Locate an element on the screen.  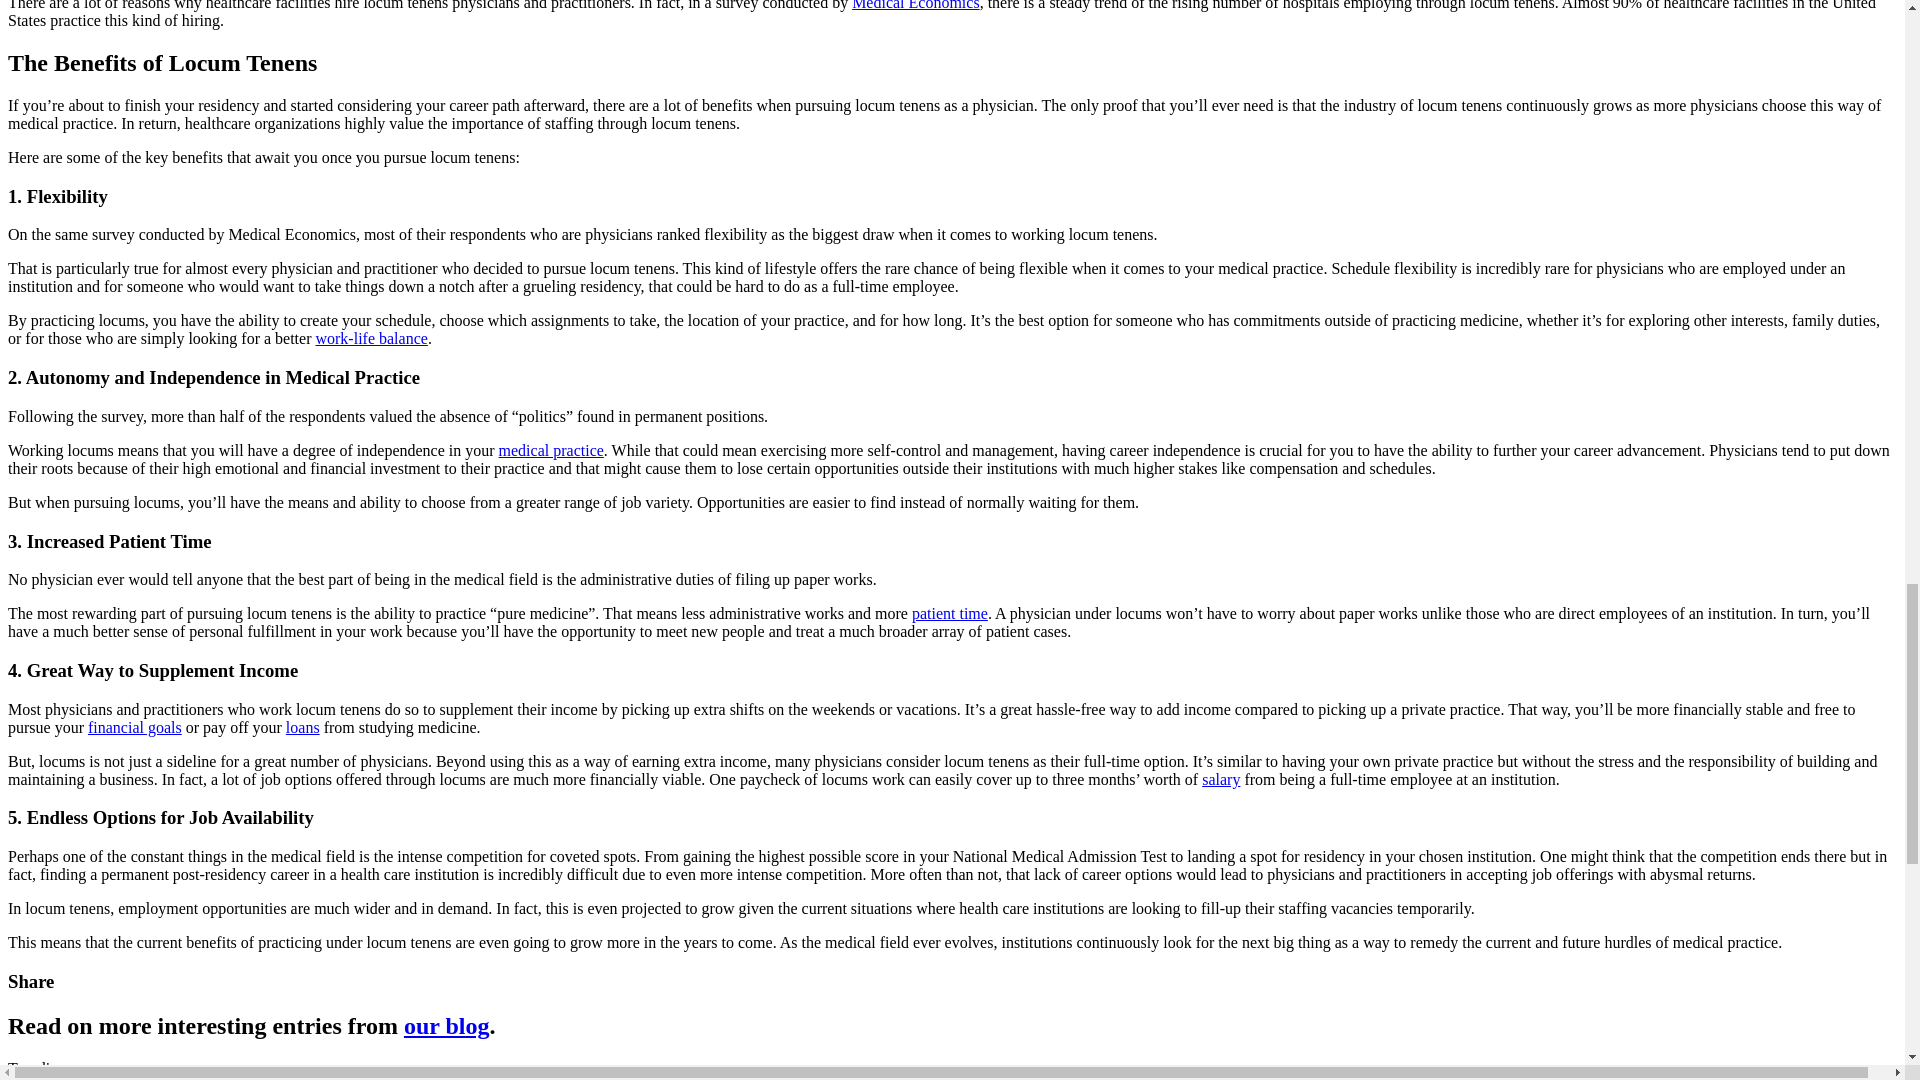
patient time is located at coordinates (950, 613).